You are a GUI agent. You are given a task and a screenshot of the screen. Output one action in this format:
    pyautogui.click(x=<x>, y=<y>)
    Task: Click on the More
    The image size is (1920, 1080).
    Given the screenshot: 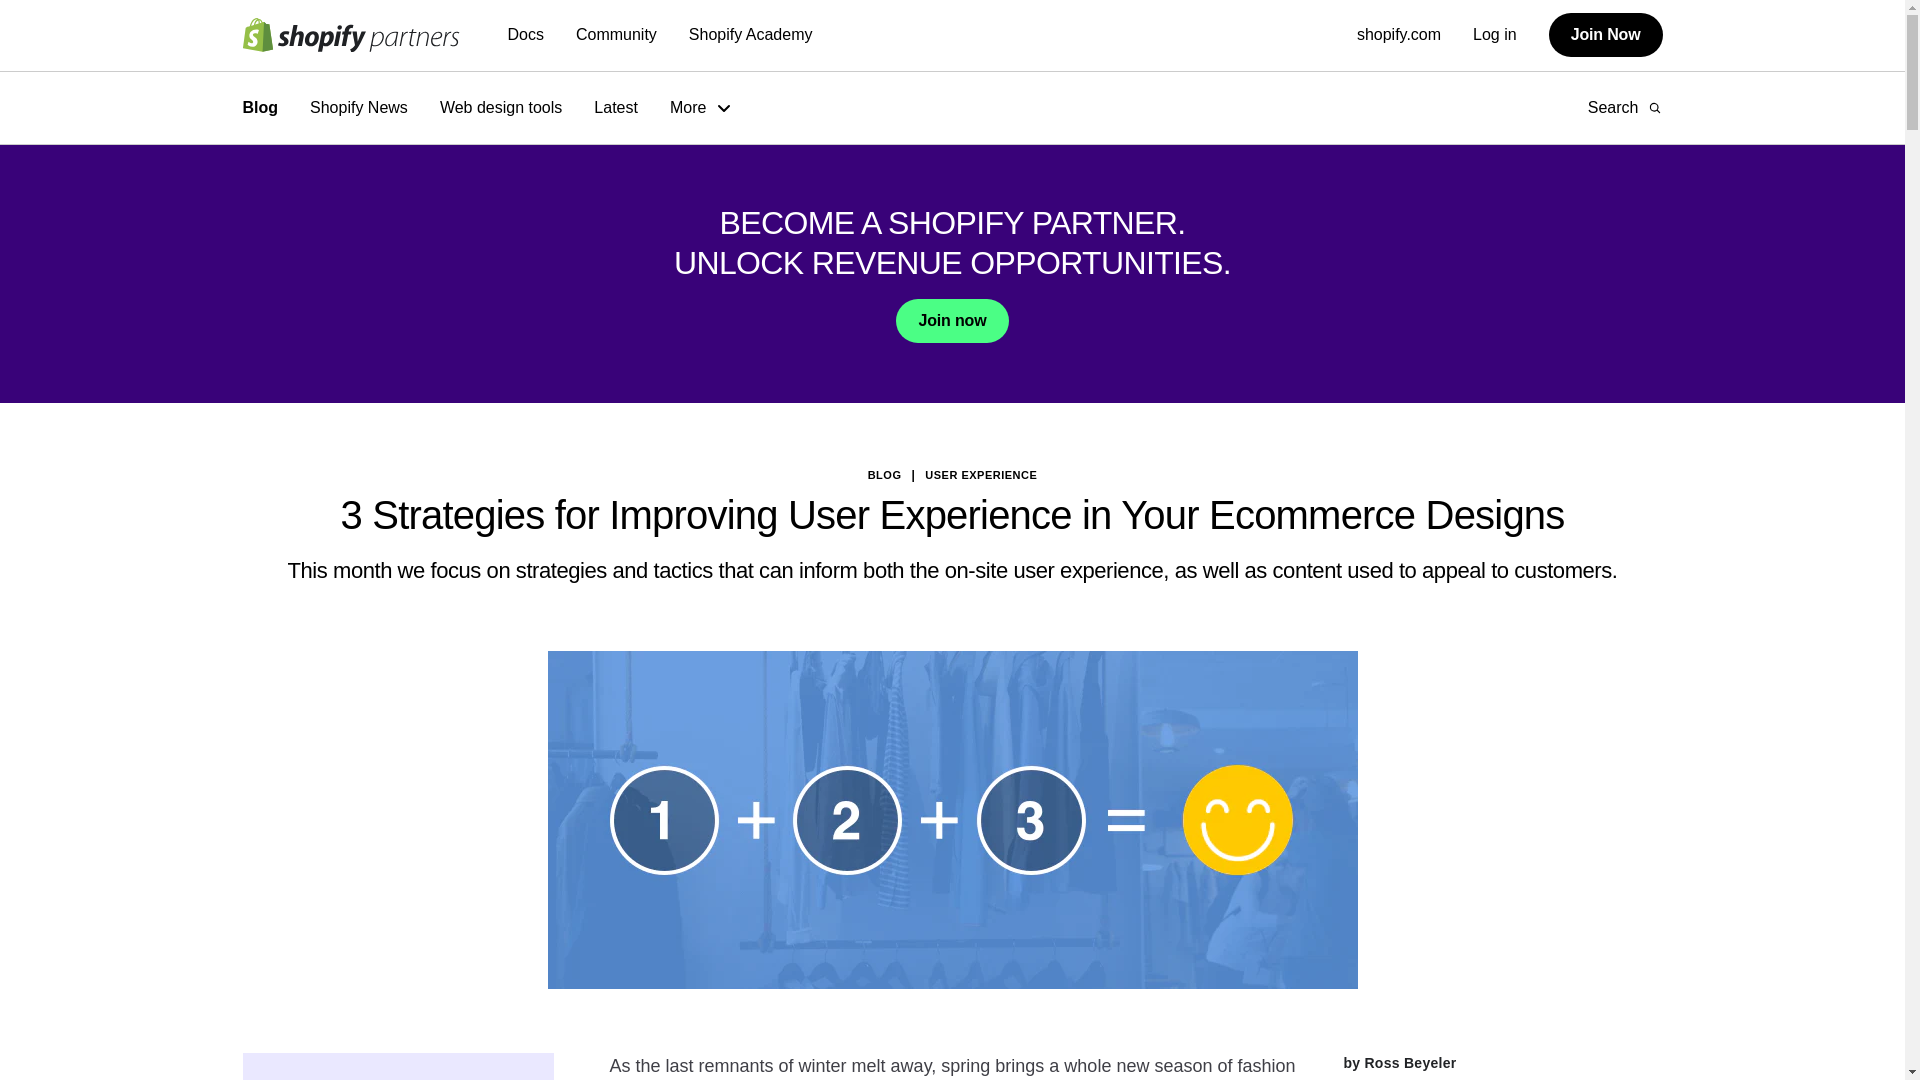 What is the action you would take?
    pyautogui.click(x=702, y=108)
    